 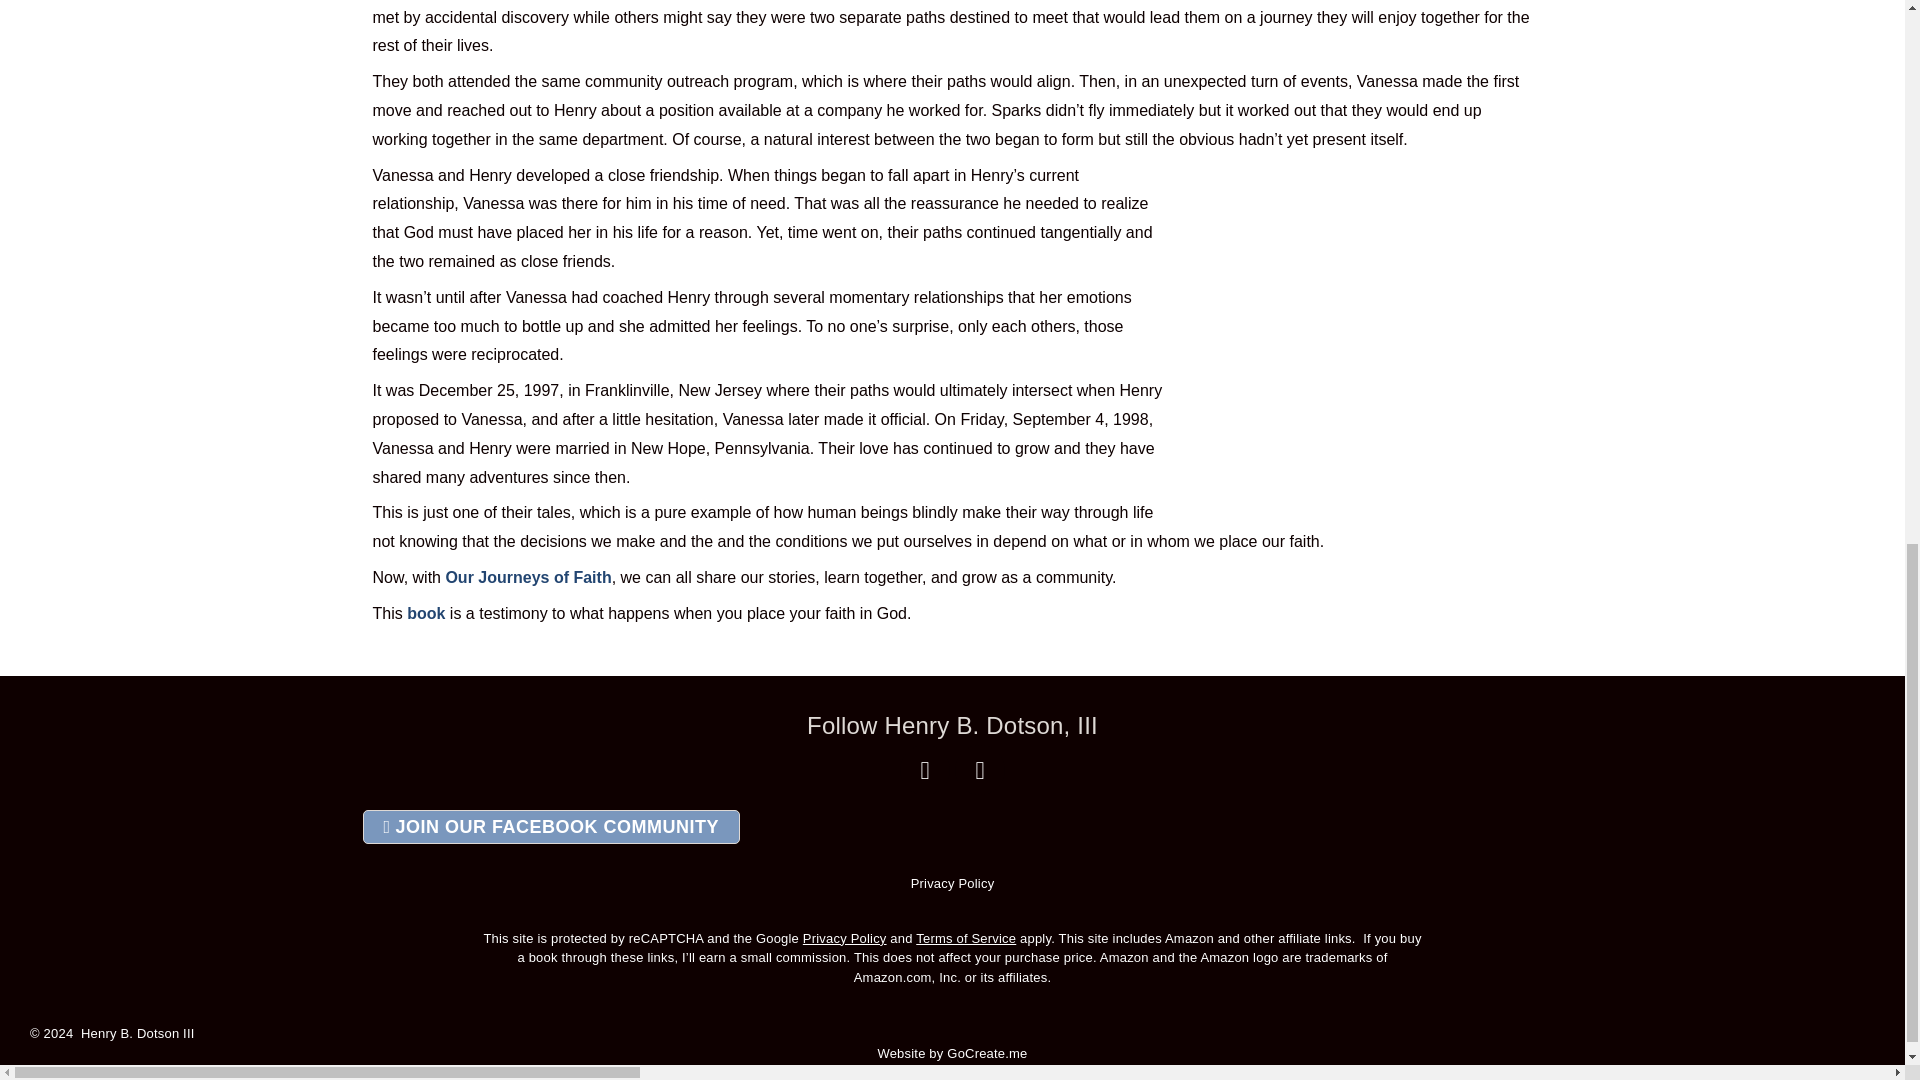 What do you see at coordinates (426, 613) in the screenshot?
I see `book` at bounding box center [426, 613].